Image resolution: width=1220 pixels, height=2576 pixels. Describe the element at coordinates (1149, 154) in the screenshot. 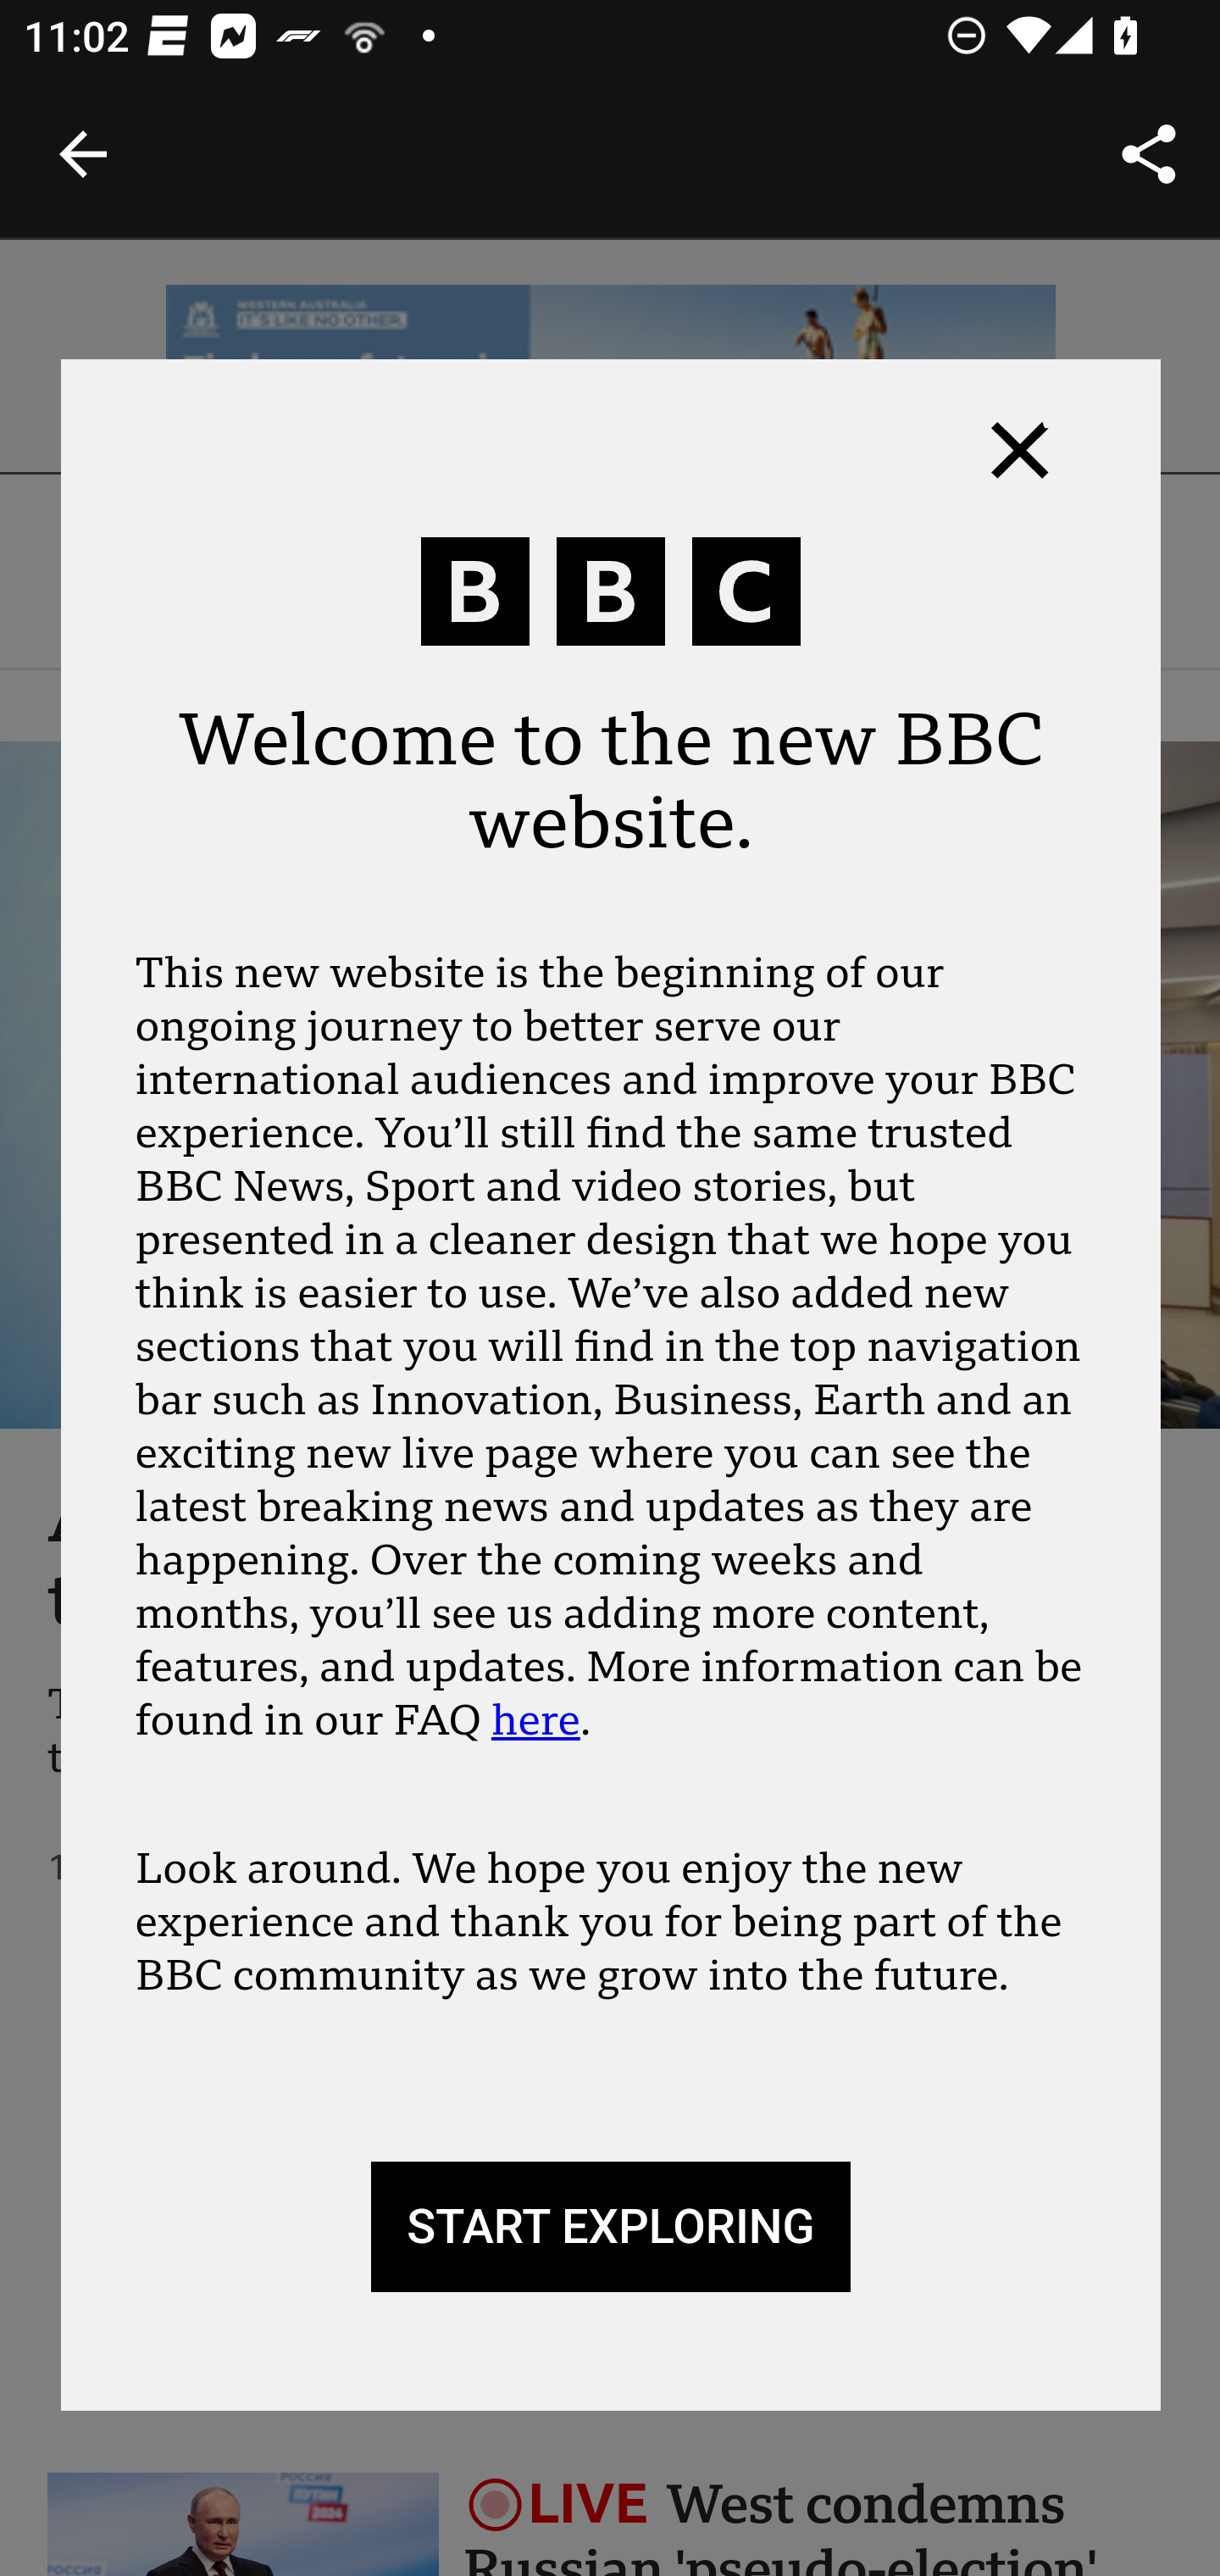

I see `Share` at that location.